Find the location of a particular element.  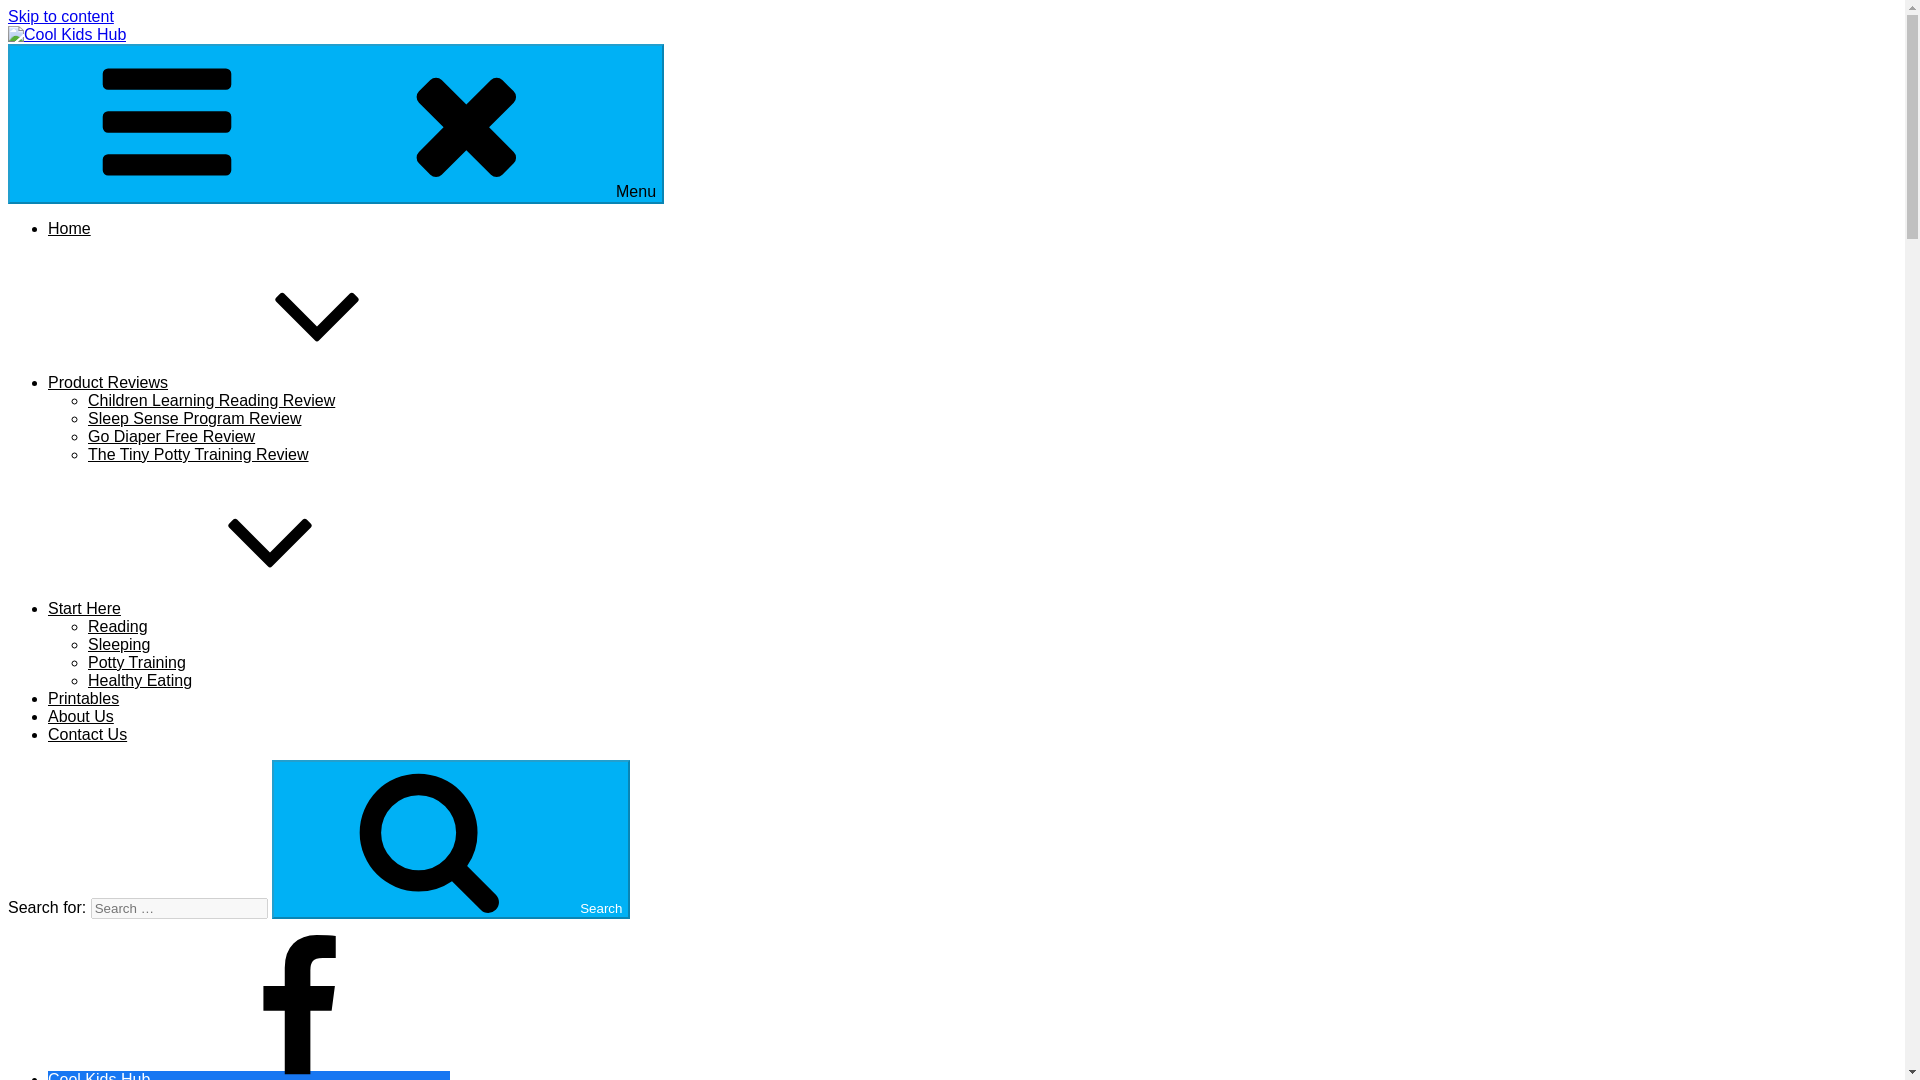

Start Here is located at coordinates (234, 608).